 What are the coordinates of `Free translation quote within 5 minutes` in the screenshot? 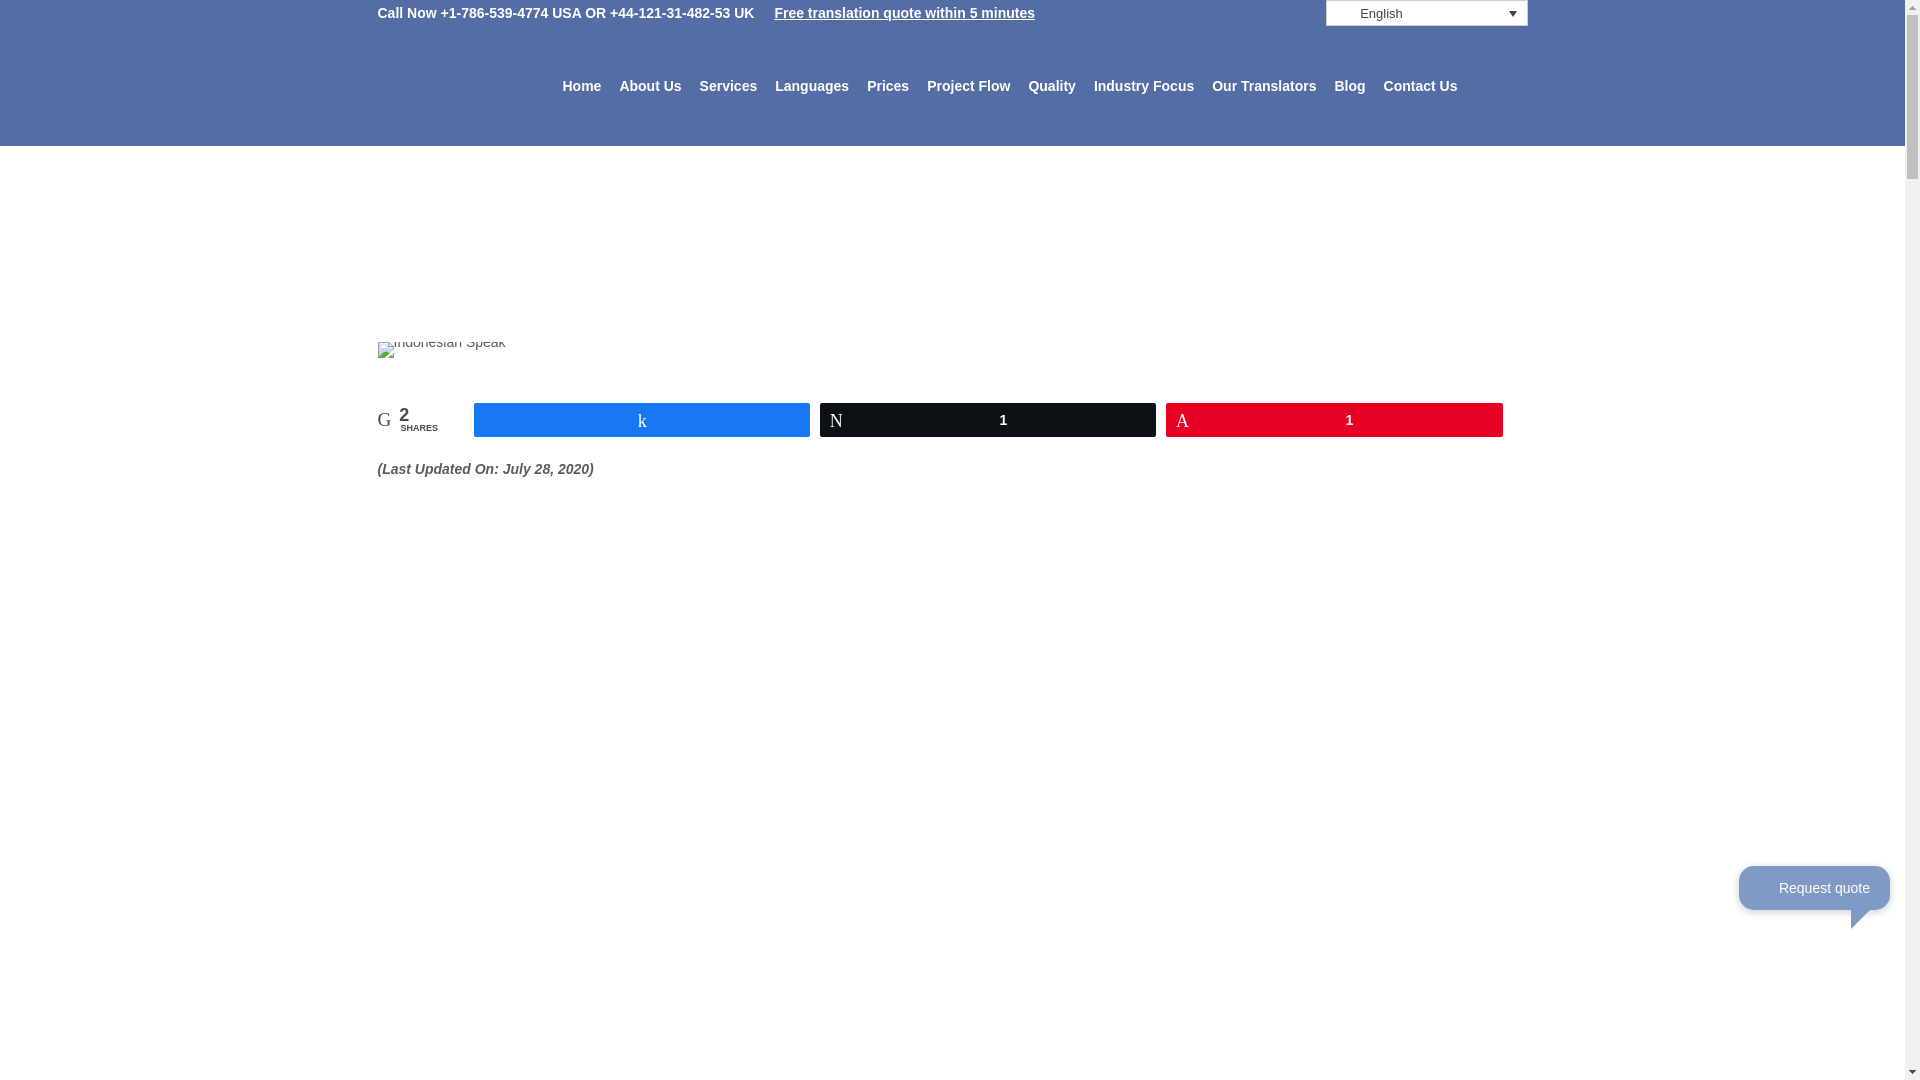 It's located at (904, 12).